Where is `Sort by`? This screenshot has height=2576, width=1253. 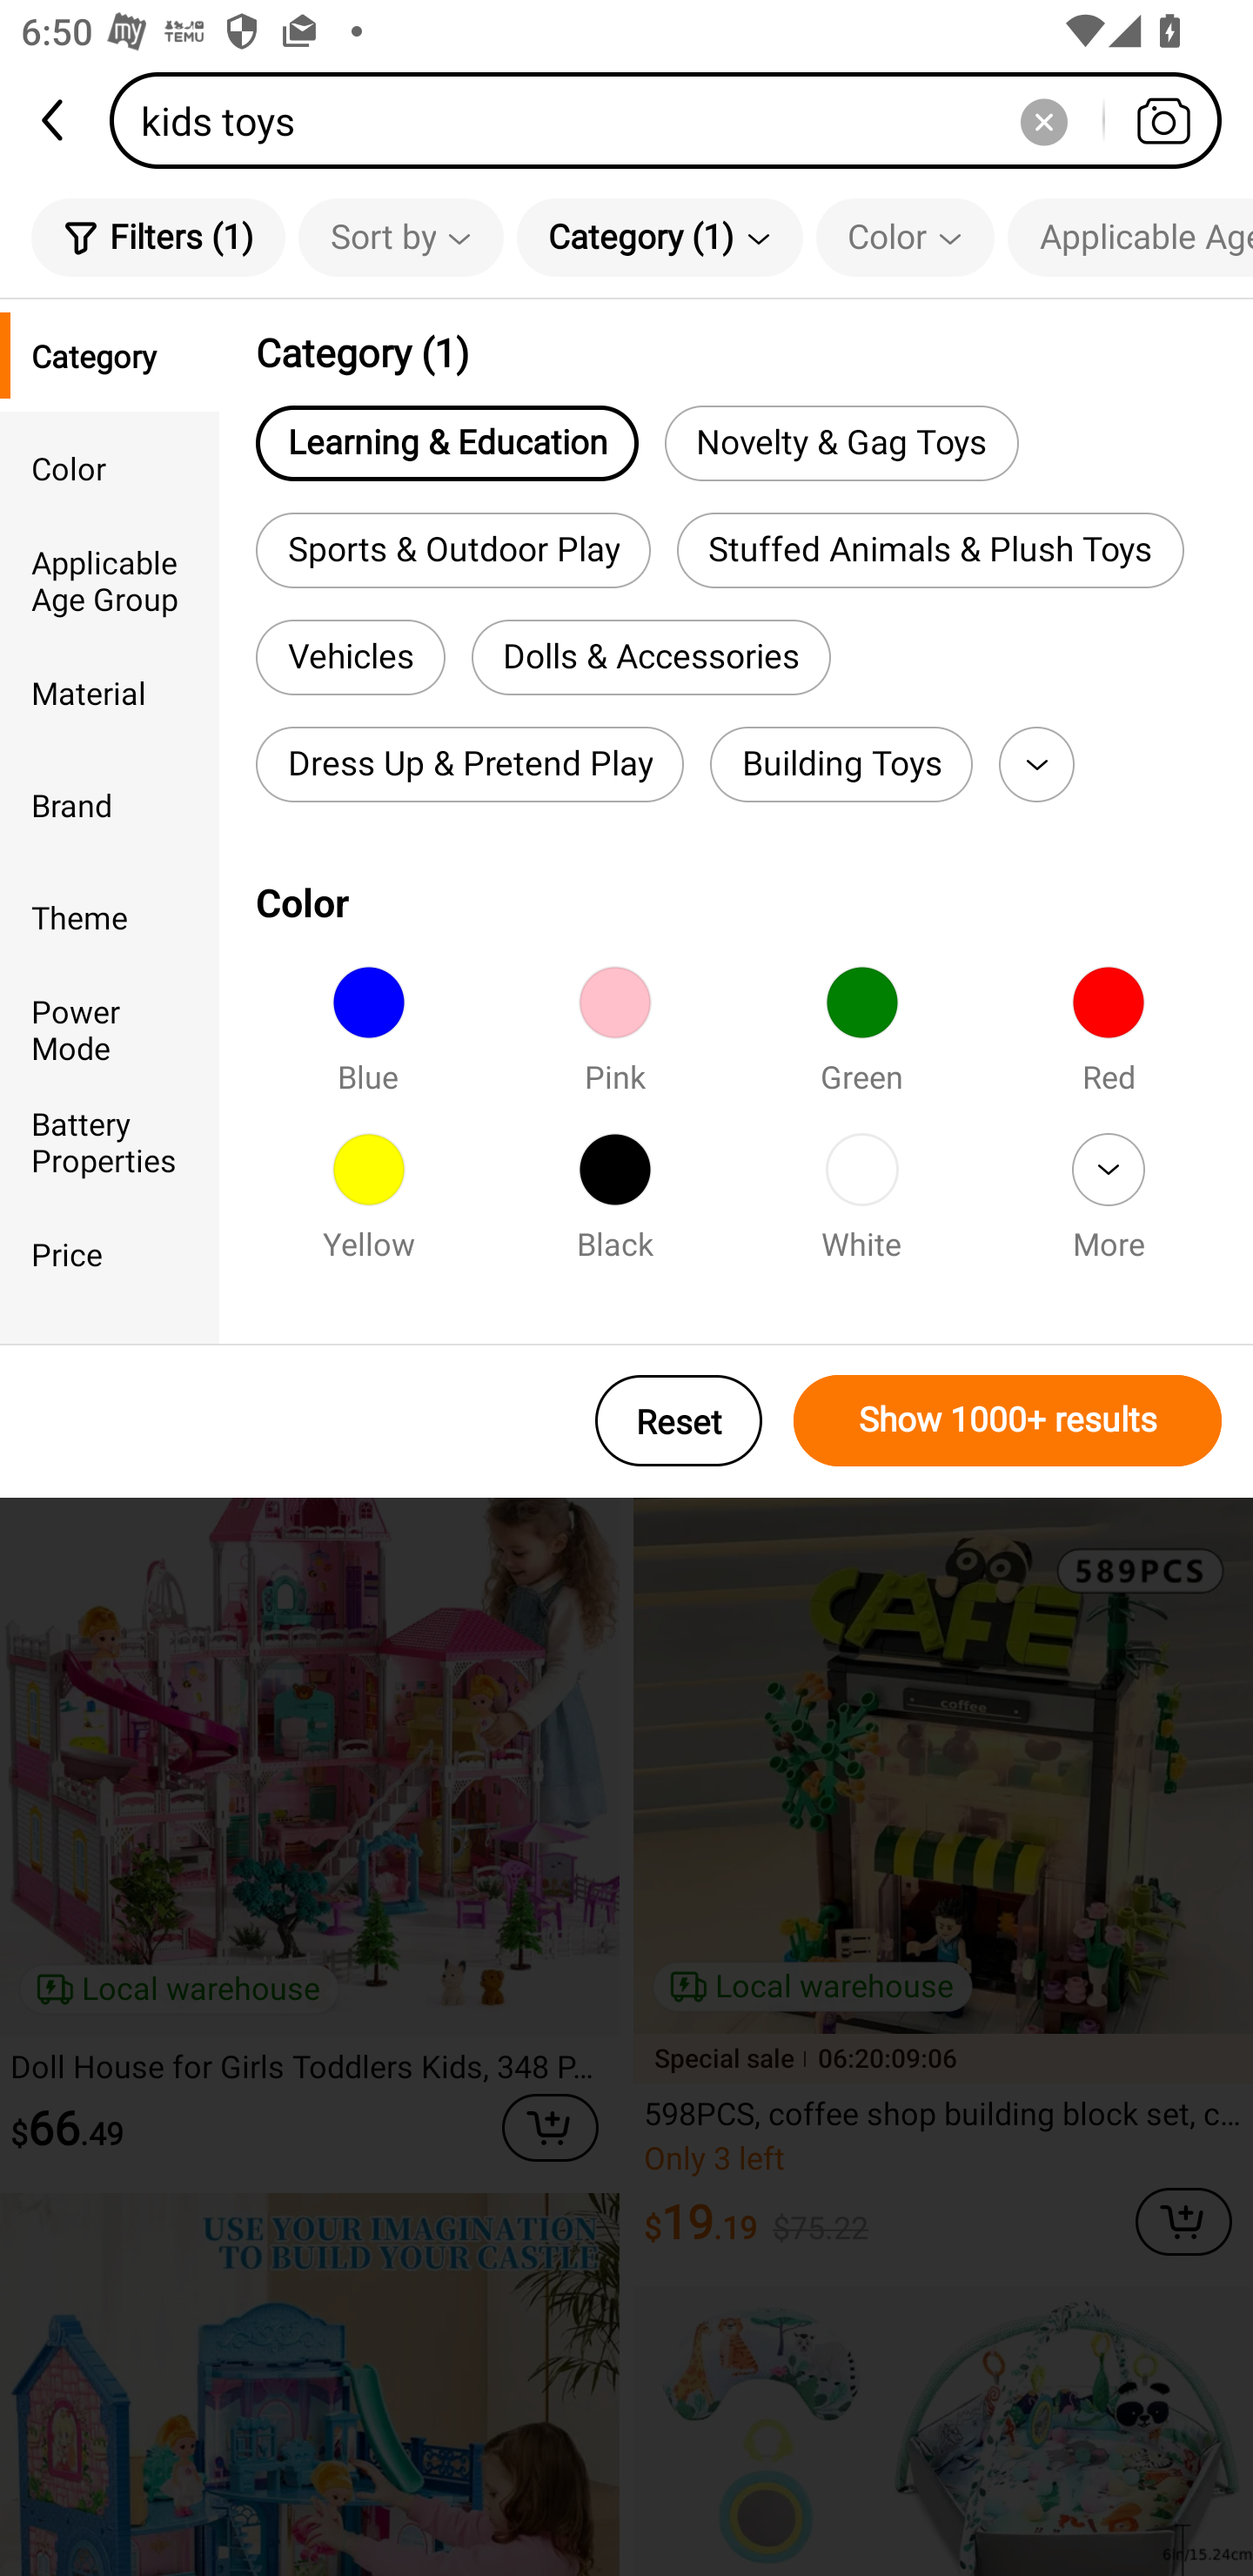
Sort by is located at coordinates (400, 237).